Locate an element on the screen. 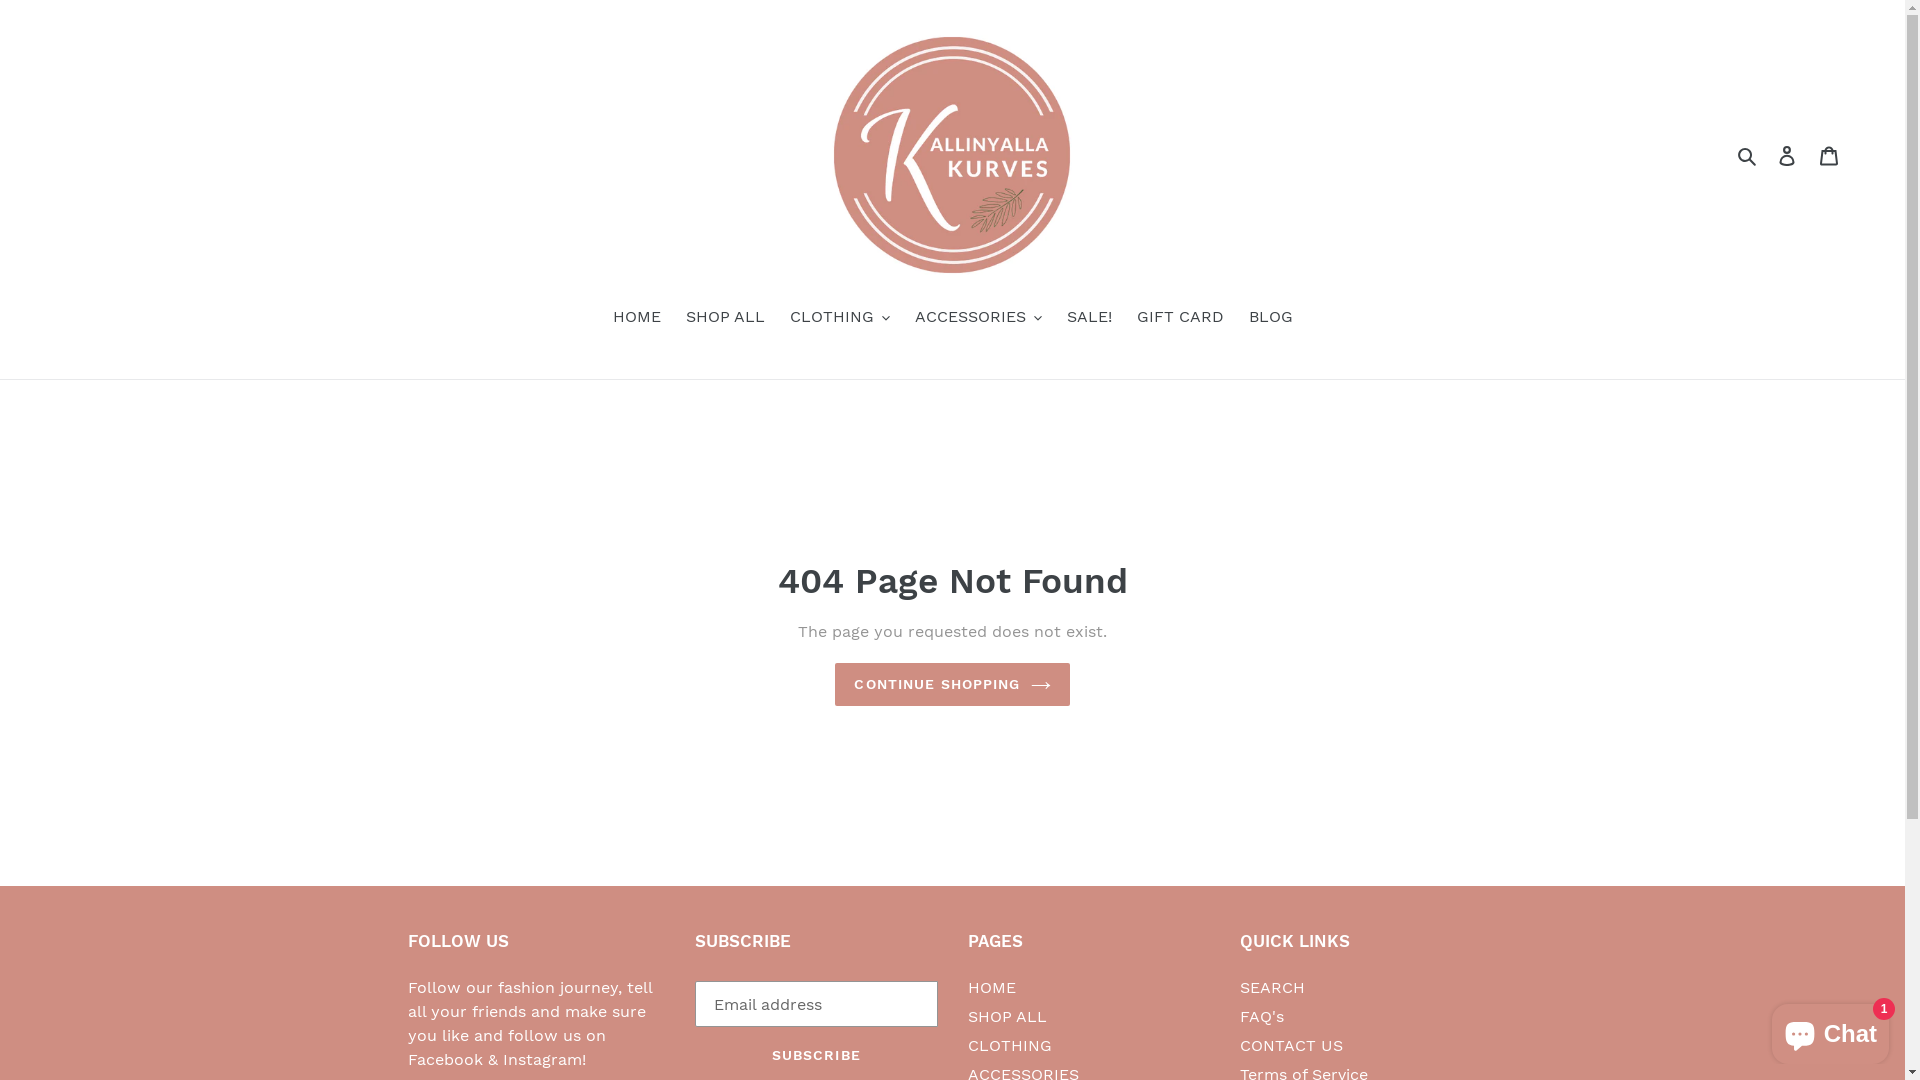 Image resolution: width=1920 pixels, height=1080 pixels. CLOTHING is located at coordinates (1010, 1046).